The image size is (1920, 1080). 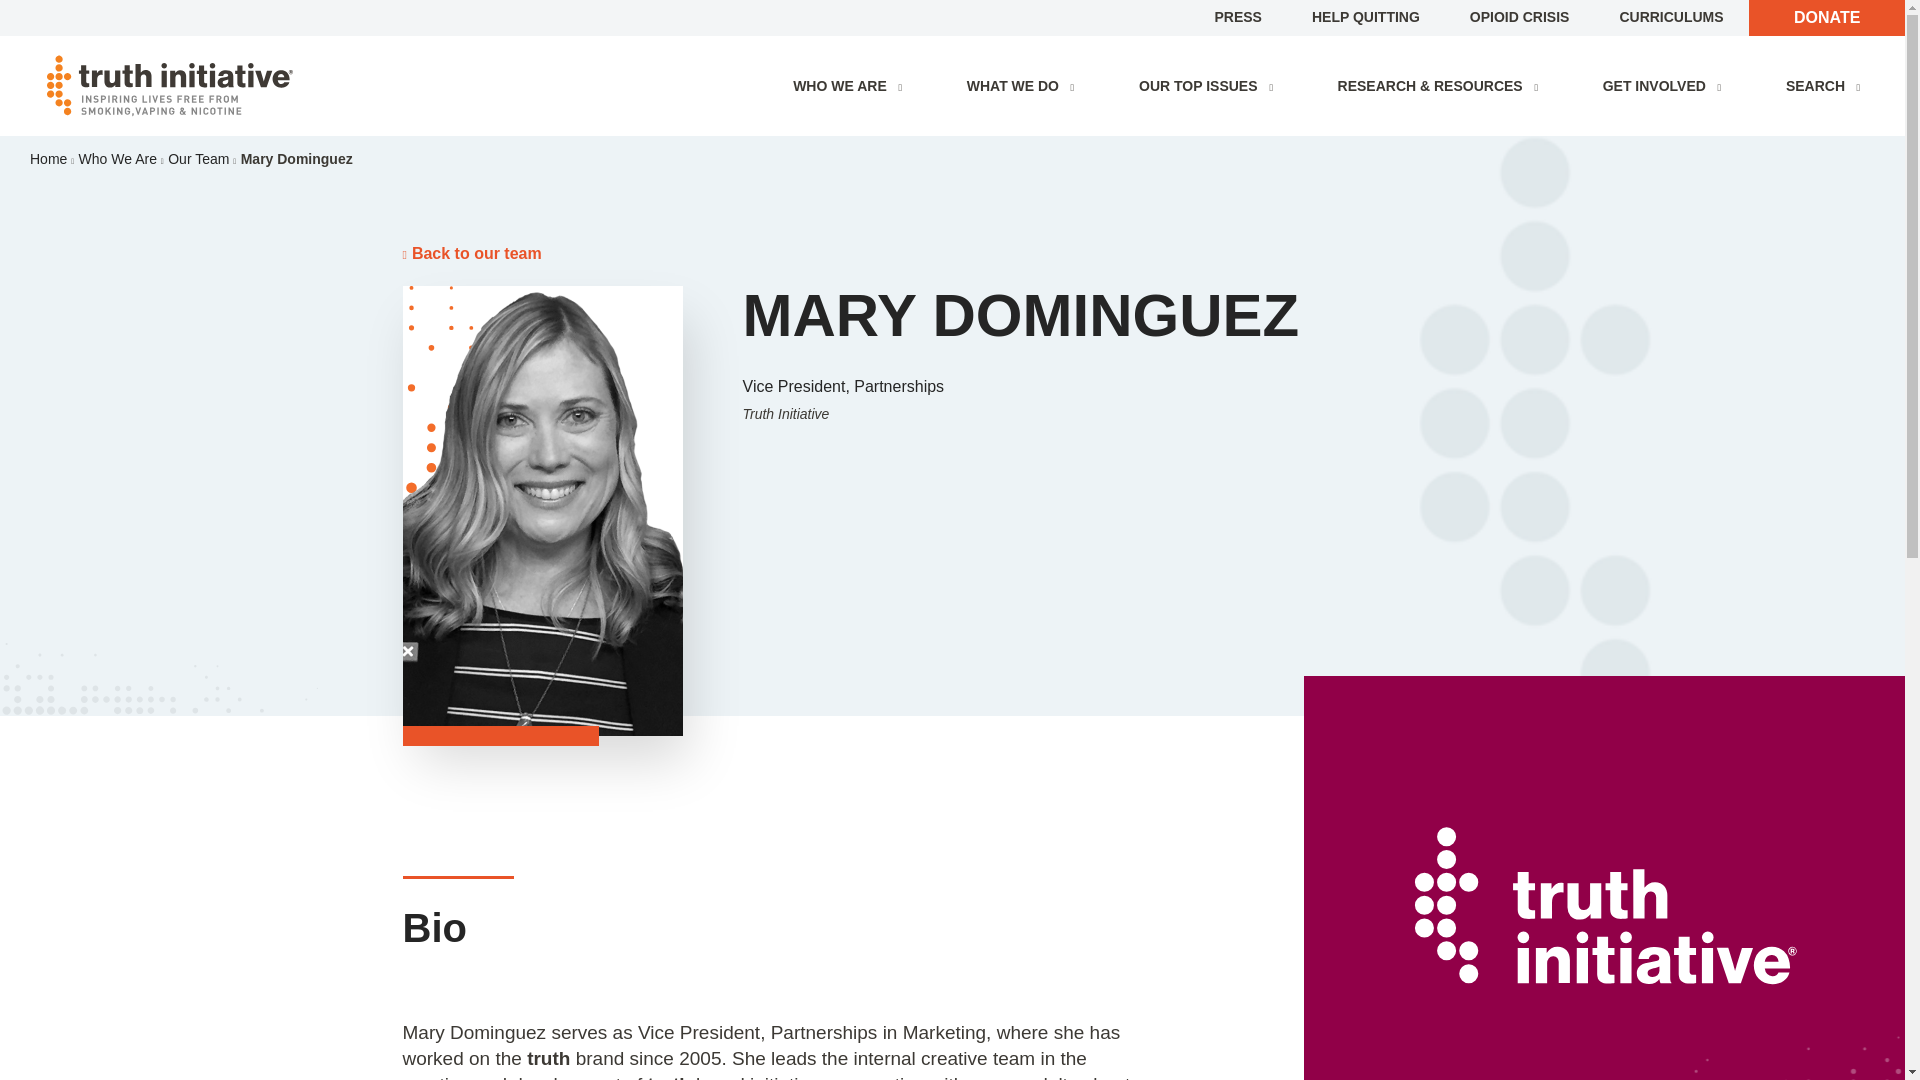 What do you see at coordinates (1366, 16) in the screenshot?
I see `HELP QUITTING` at bounding box center [1366, 16].